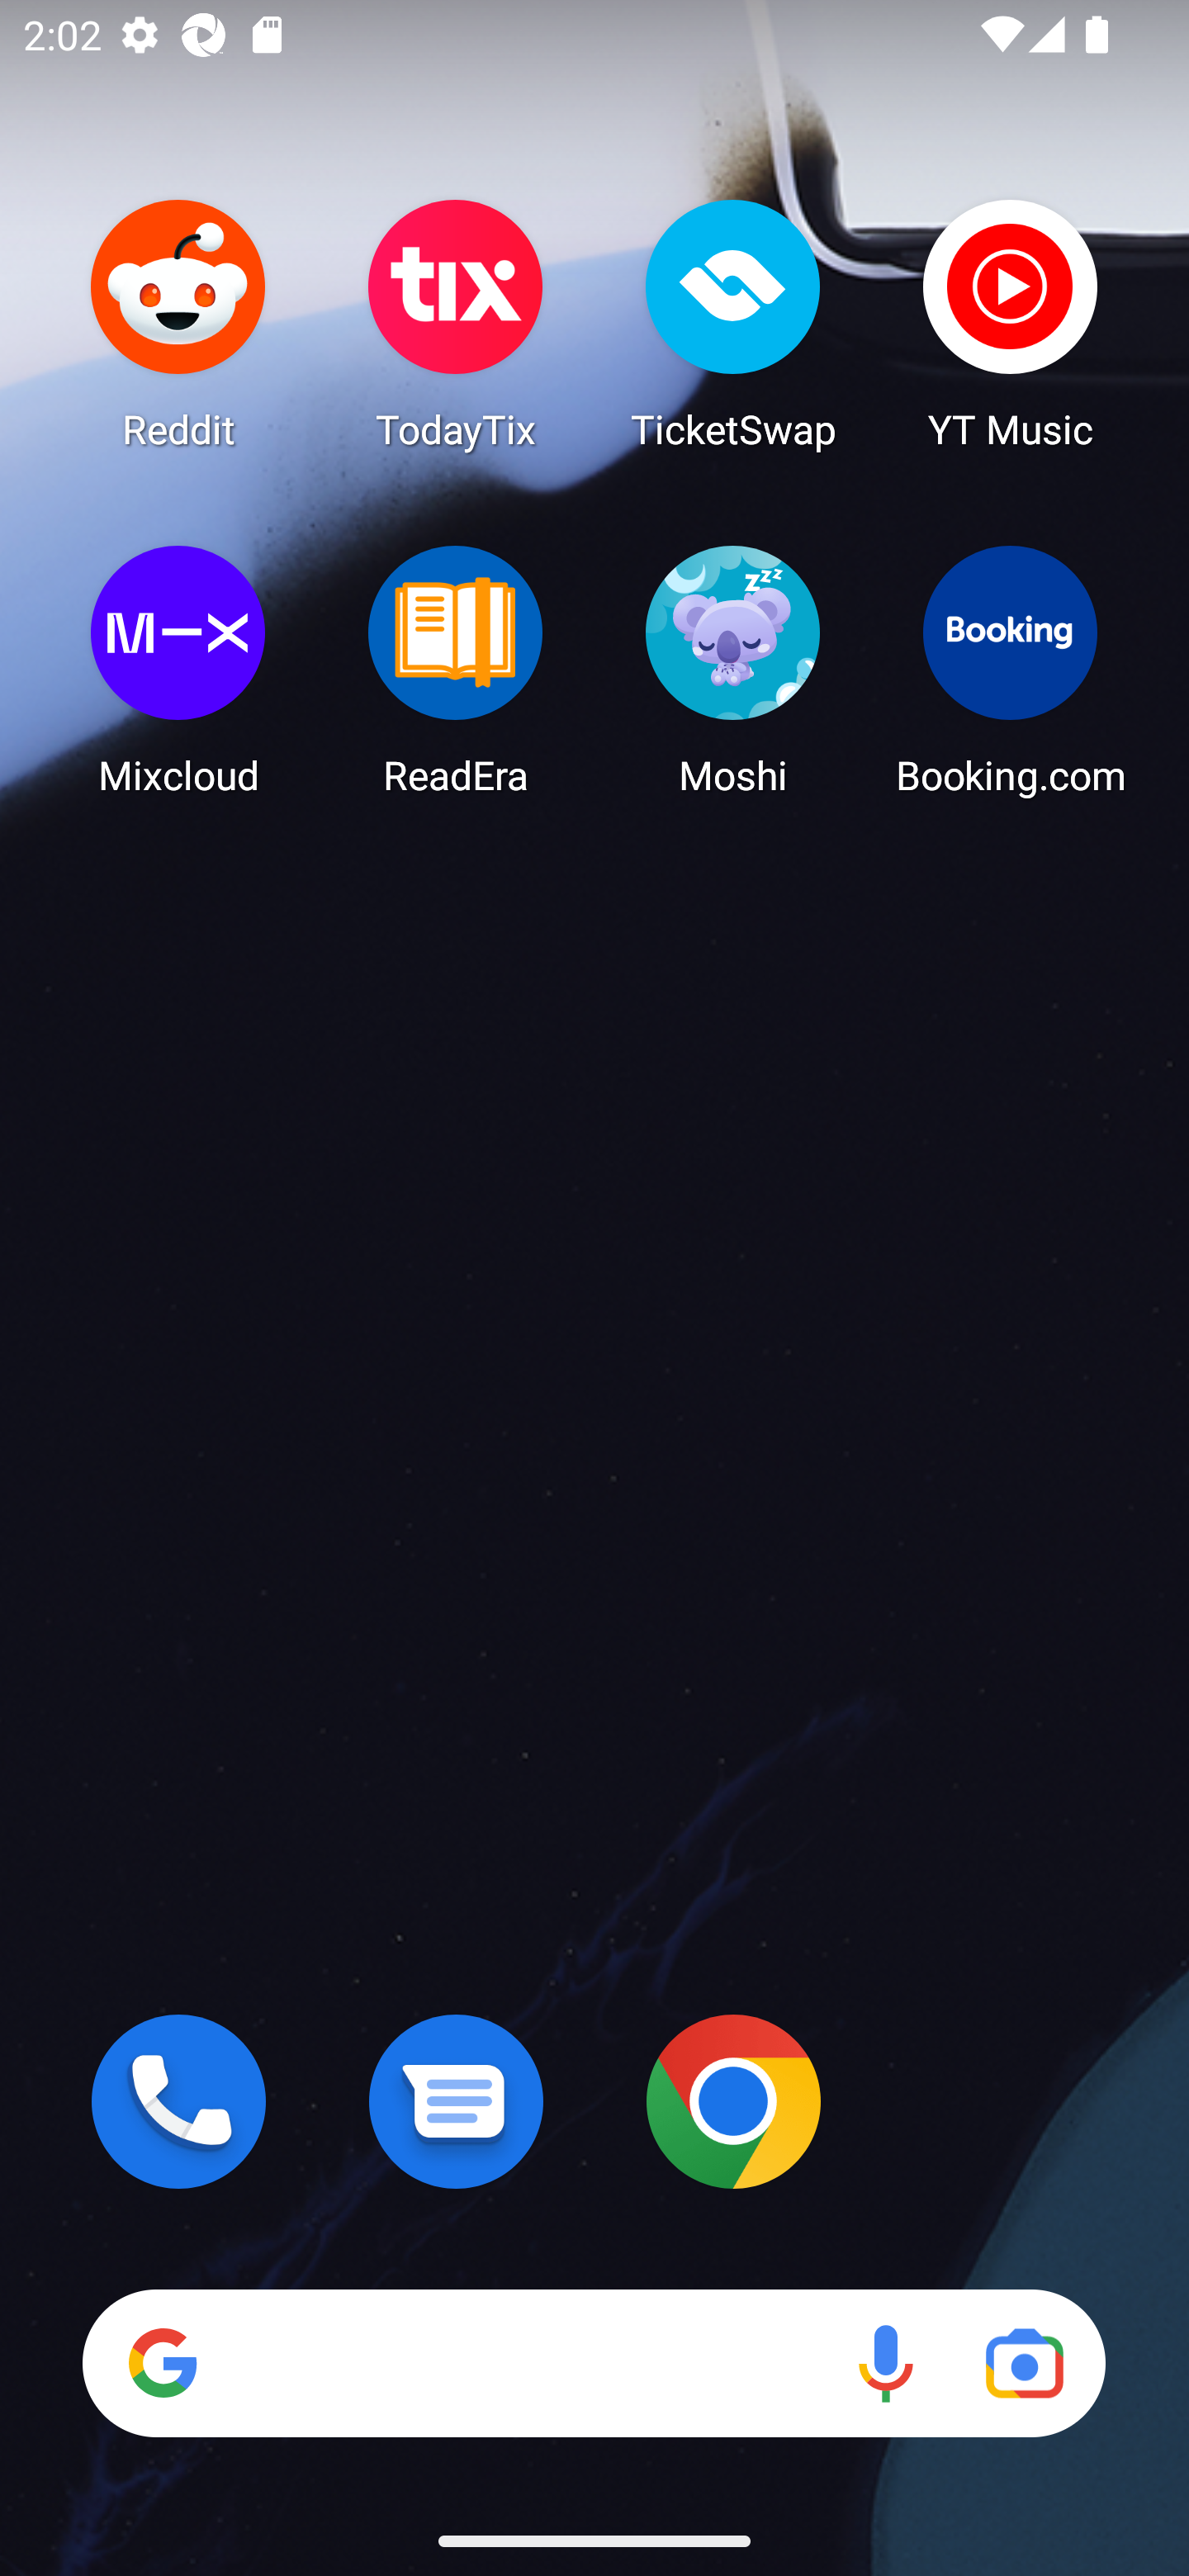 The image size is (1189, 2576). I want to click on TicketSwap, so click(733, 324).